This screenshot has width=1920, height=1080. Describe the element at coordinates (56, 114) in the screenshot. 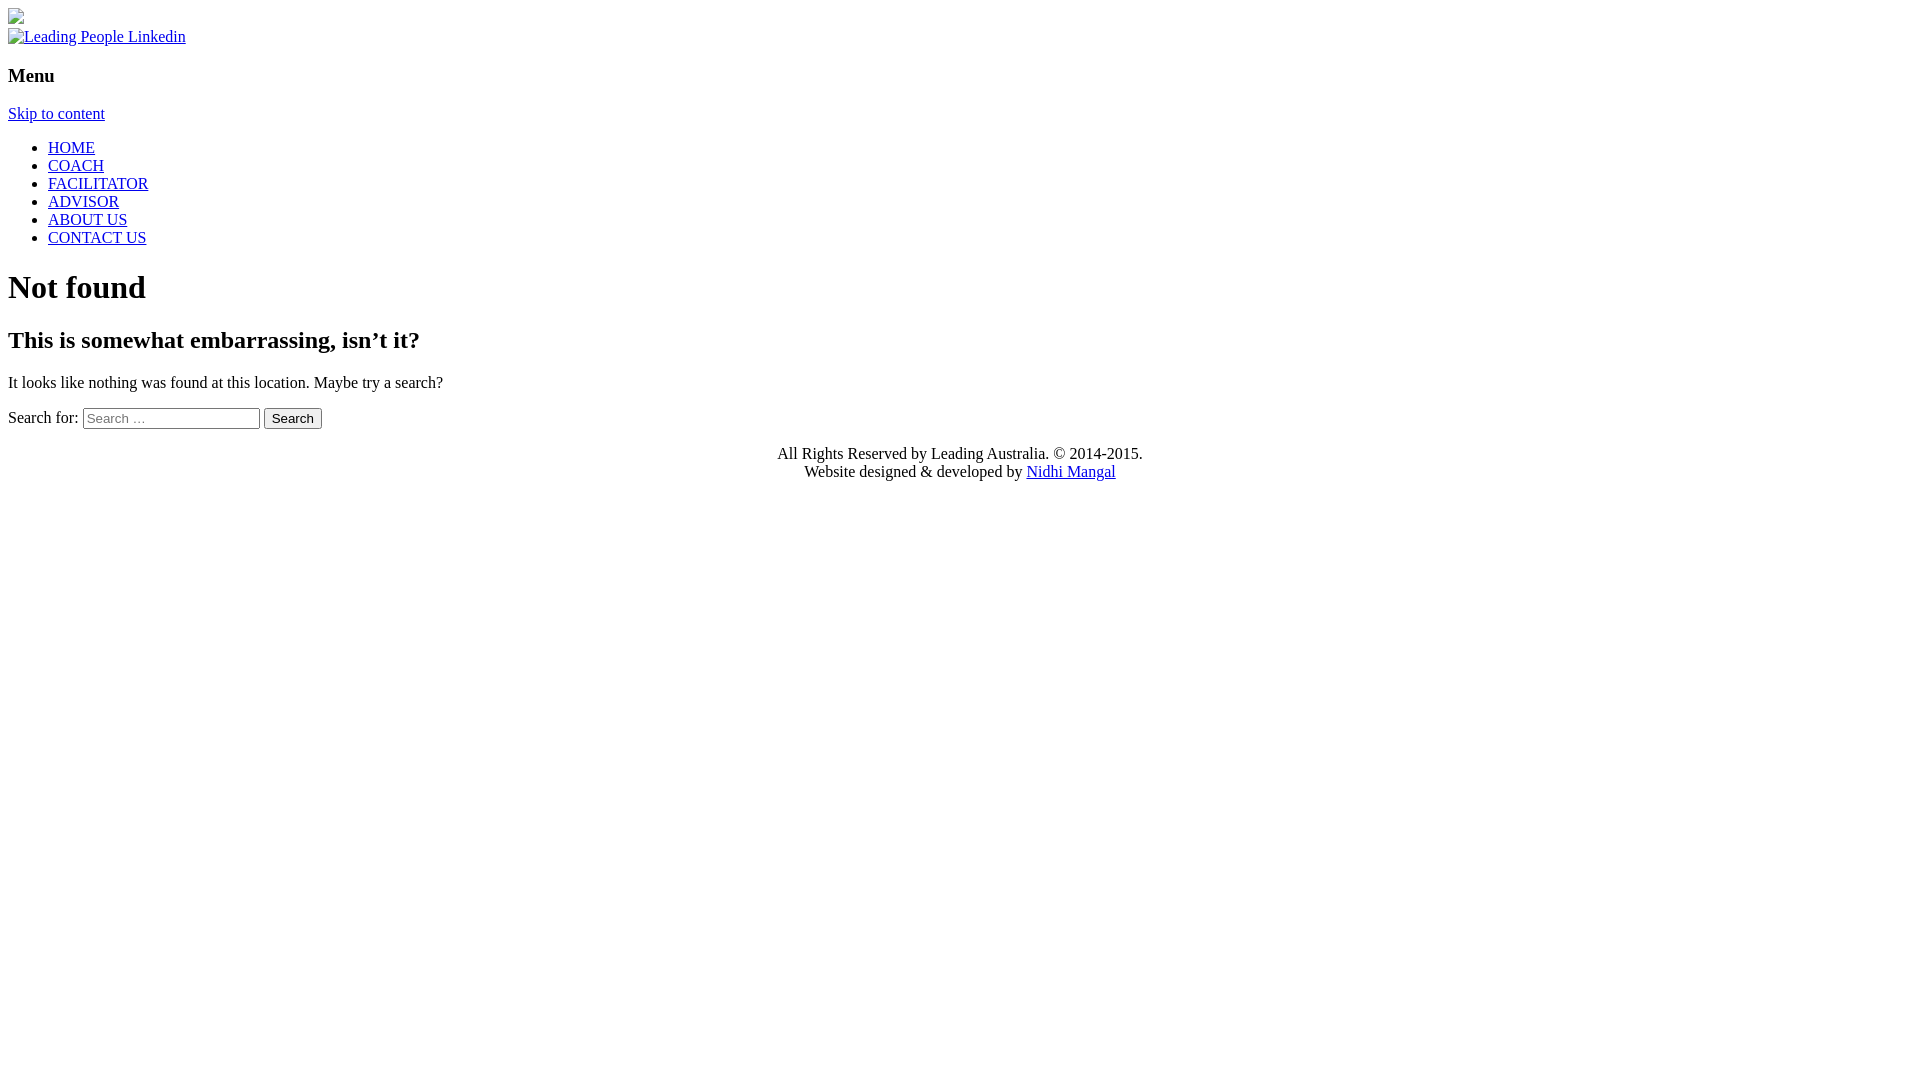

I see `Skip to content` at that location.